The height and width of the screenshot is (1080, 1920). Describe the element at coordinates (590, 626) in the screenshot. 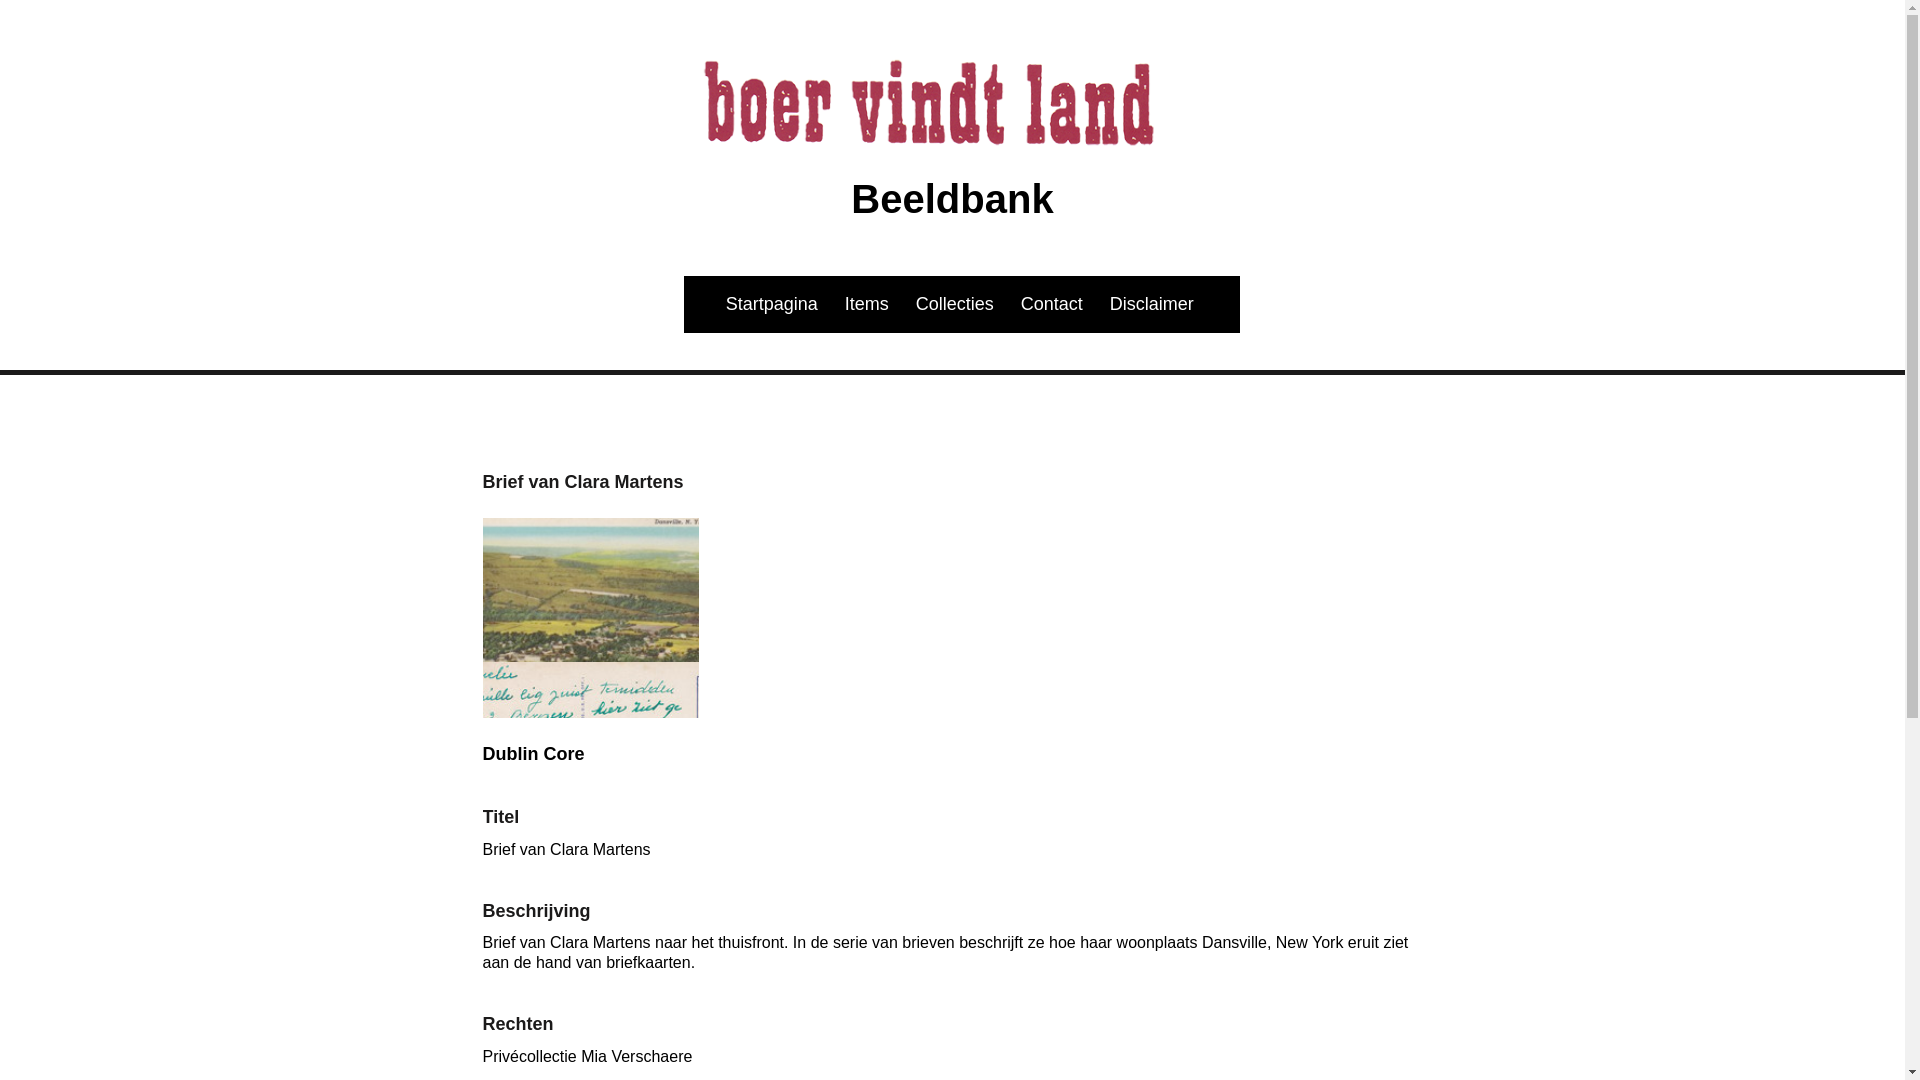

I see `E_brieven_IMG_0017-imp.png` at that location.